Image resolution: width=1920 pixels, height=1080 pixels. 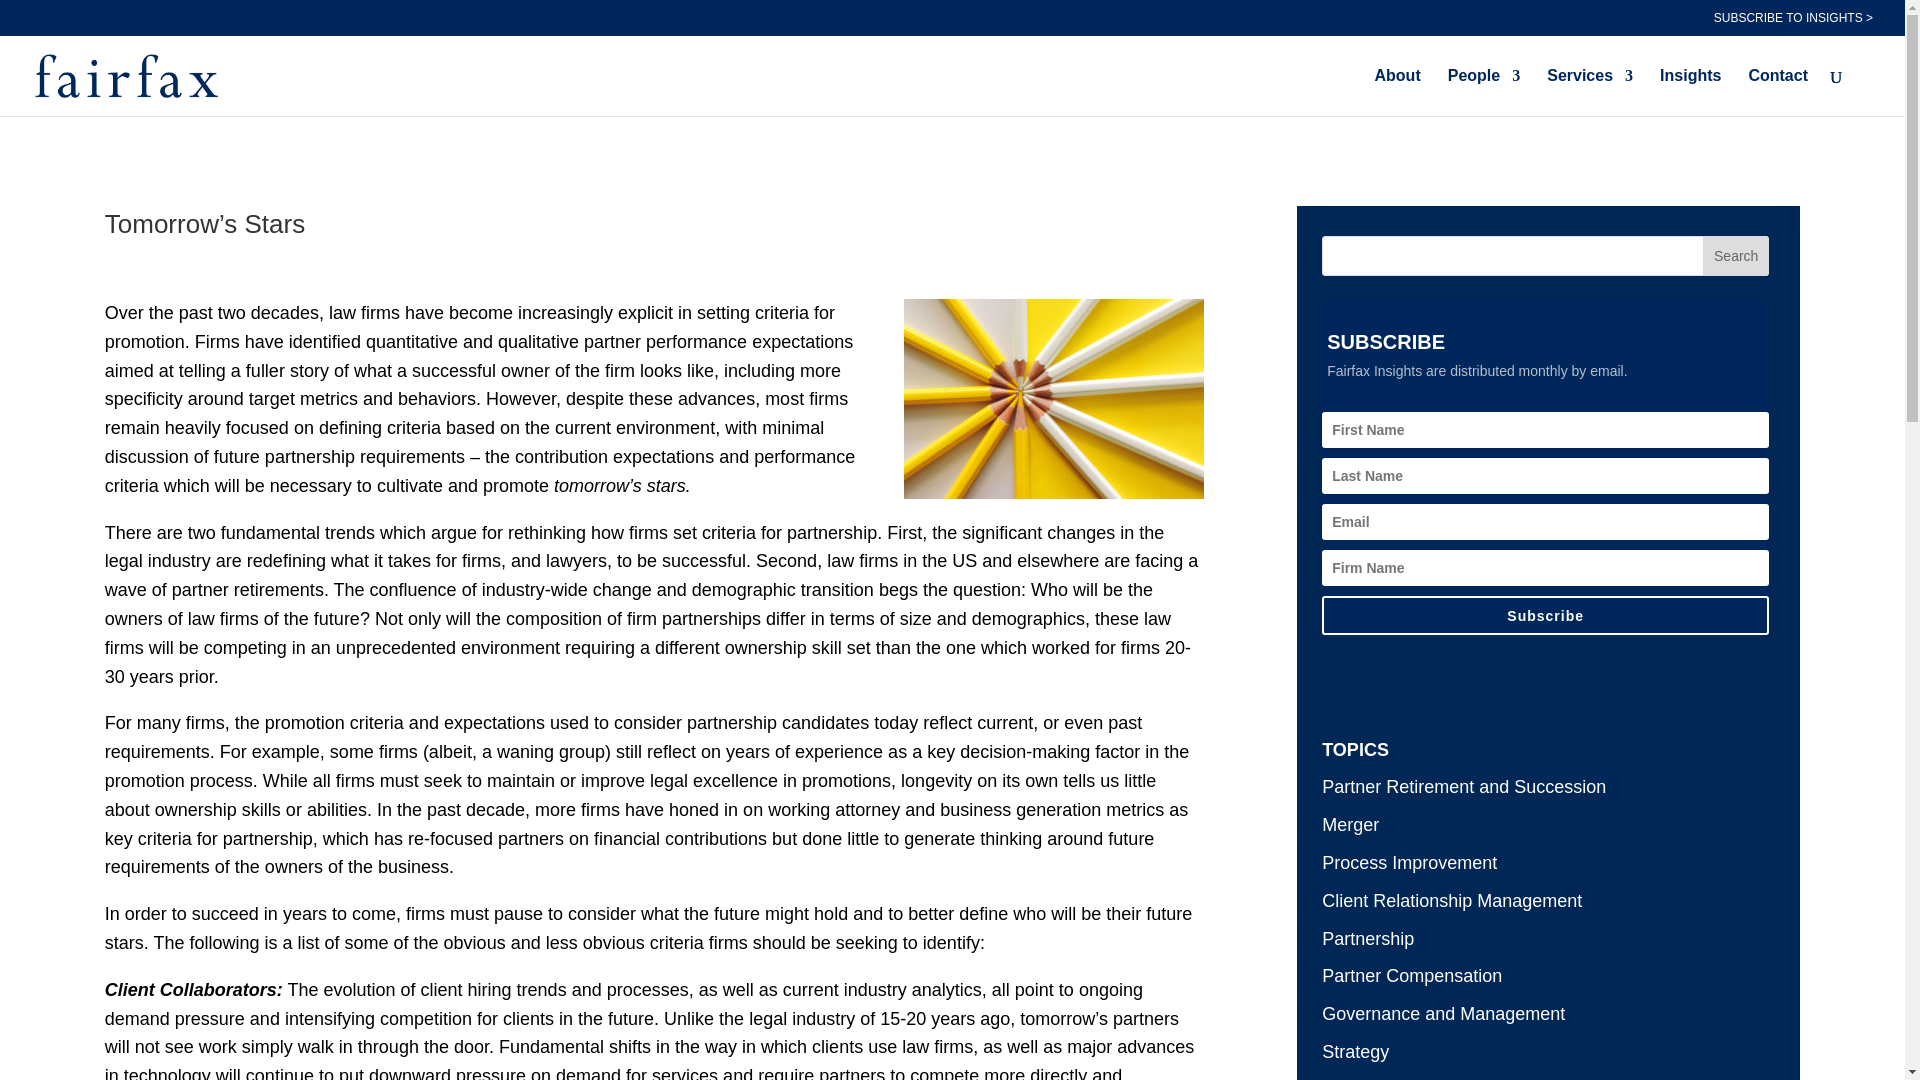 I want to click on Search, so click(x=1736, y=256).